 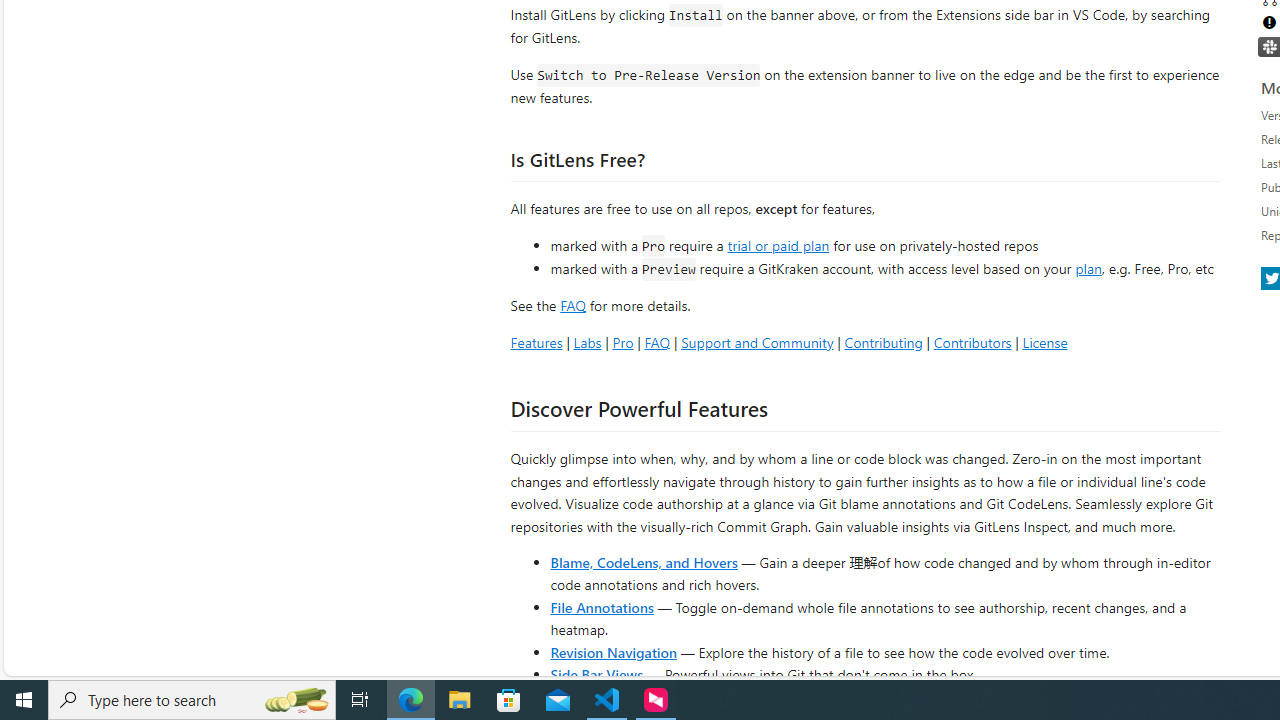 I want to click on Side Bar Views, so click(x=596, y=674).